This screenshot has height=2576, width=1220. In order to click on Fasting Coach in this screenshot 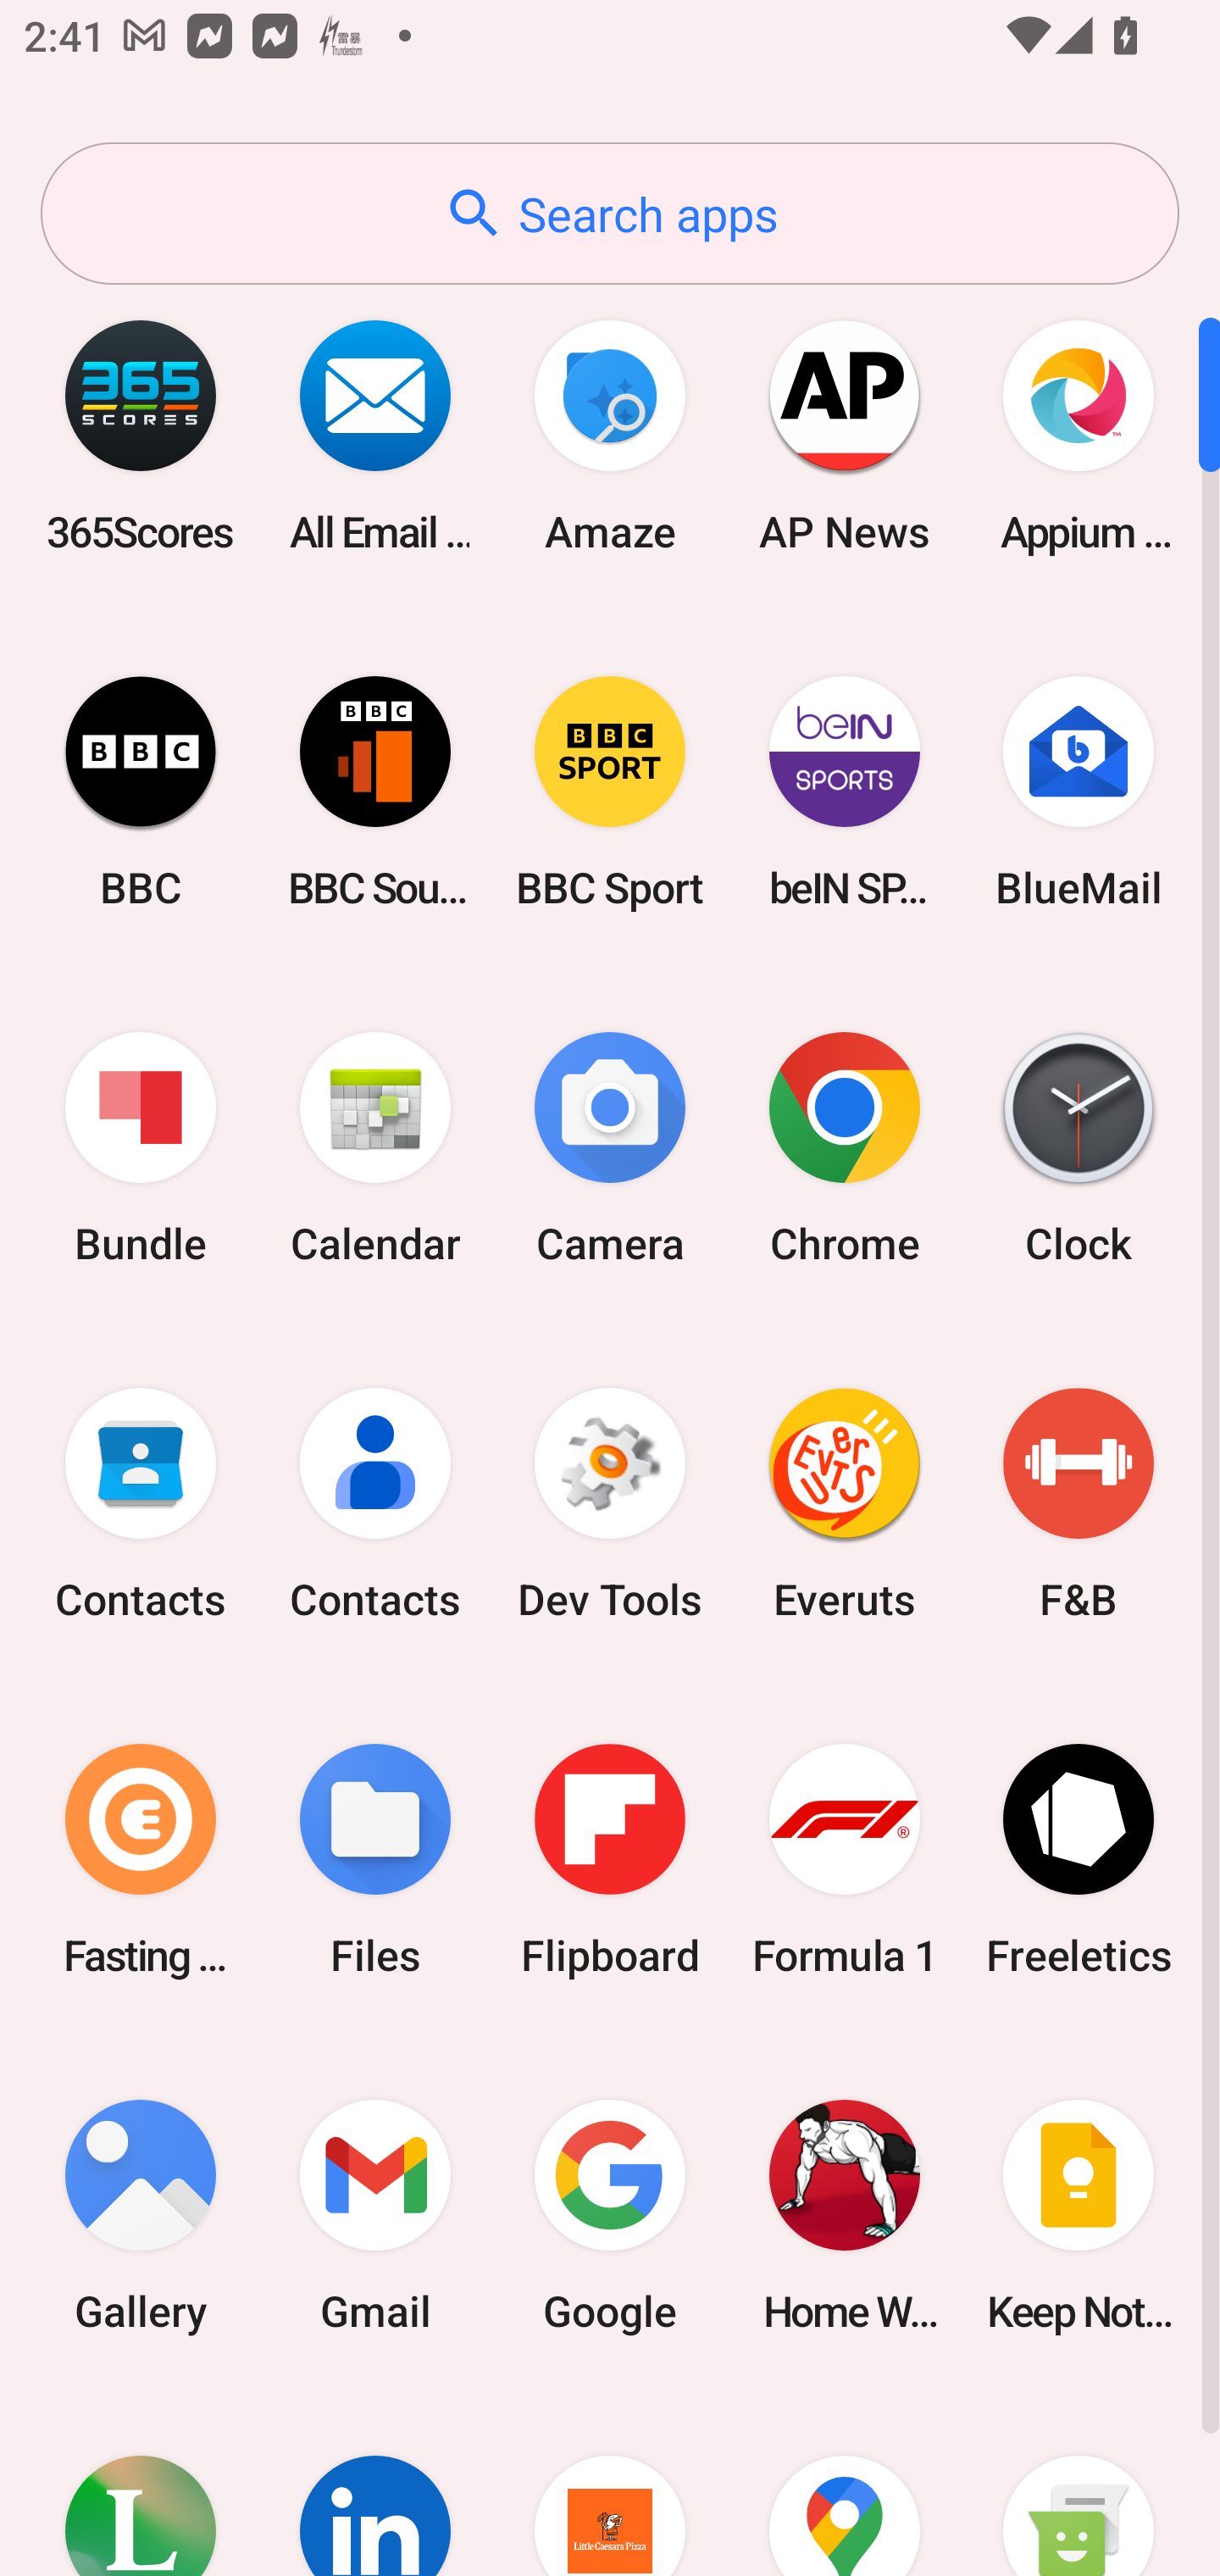, I will do `click(141, 1859)`.